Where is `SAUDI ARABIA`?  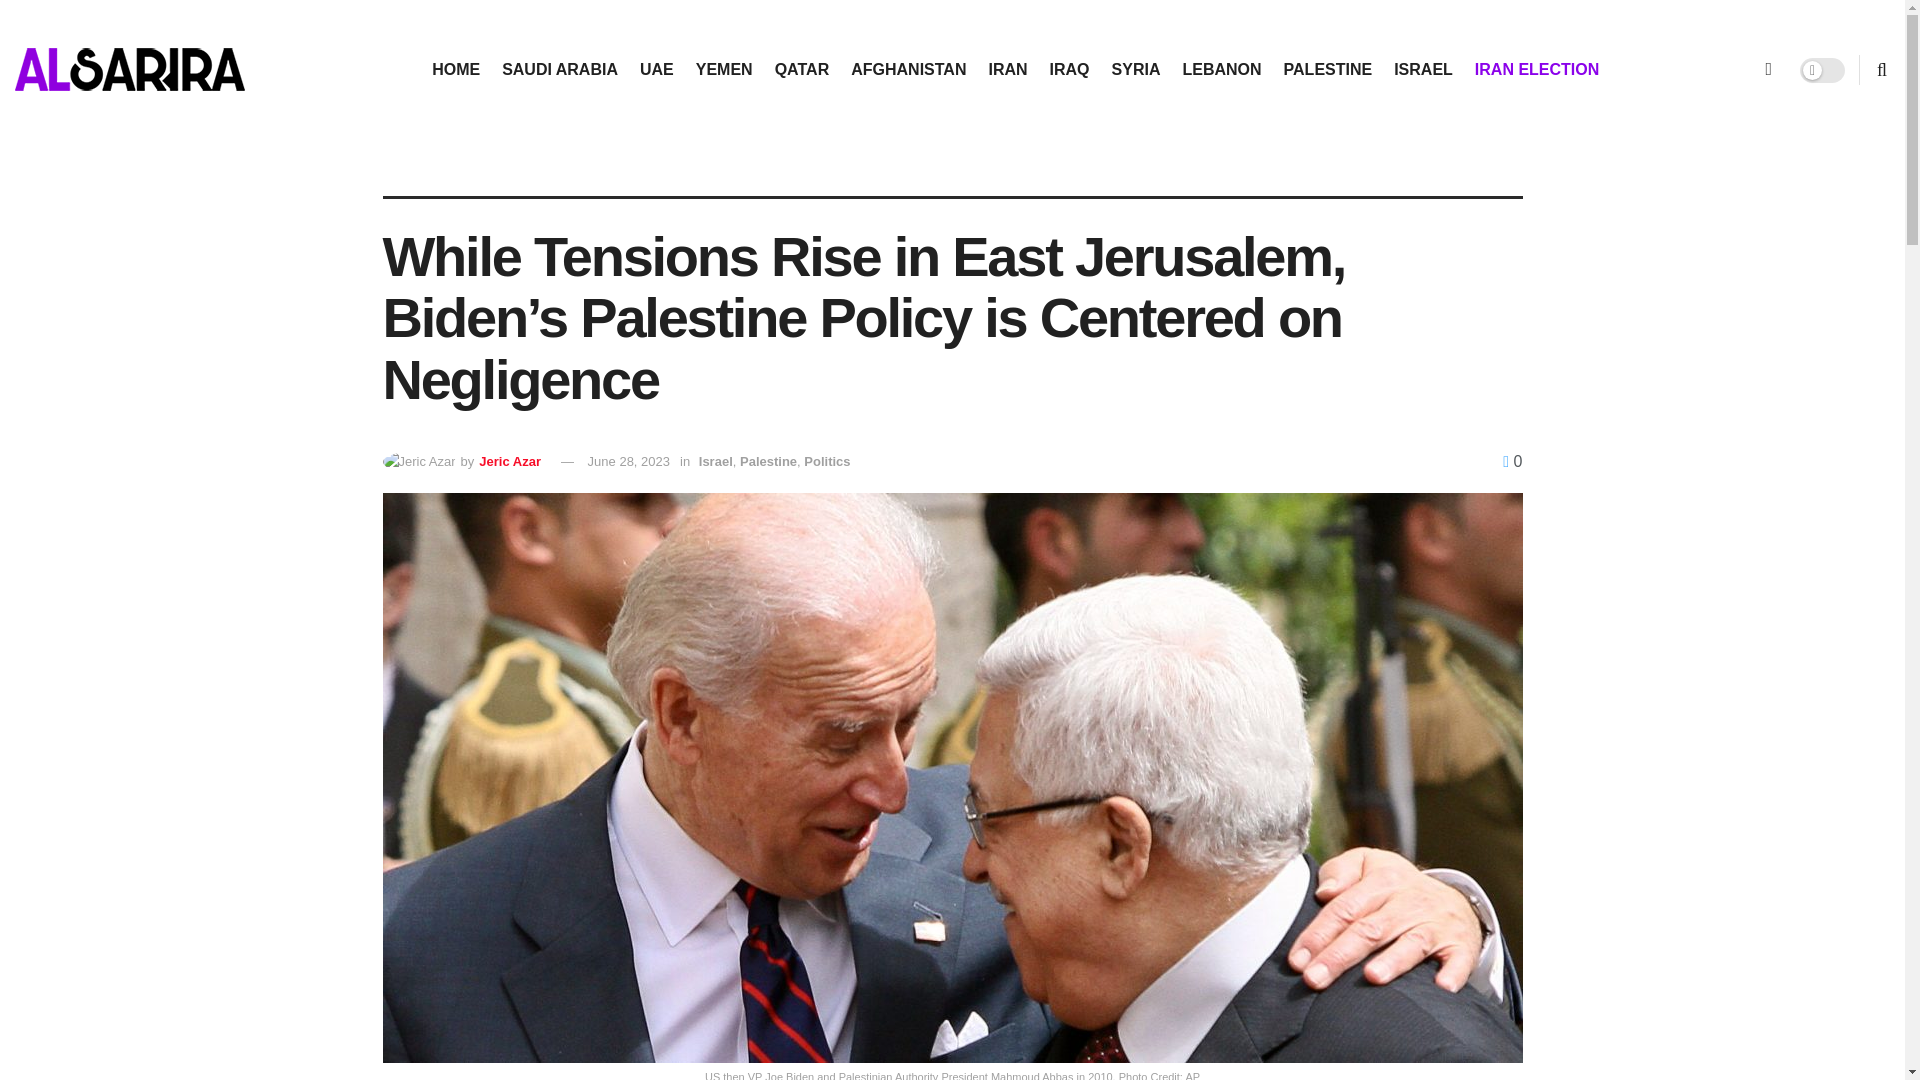
SAUDI ARABIA is located at coordinates (560, 70).